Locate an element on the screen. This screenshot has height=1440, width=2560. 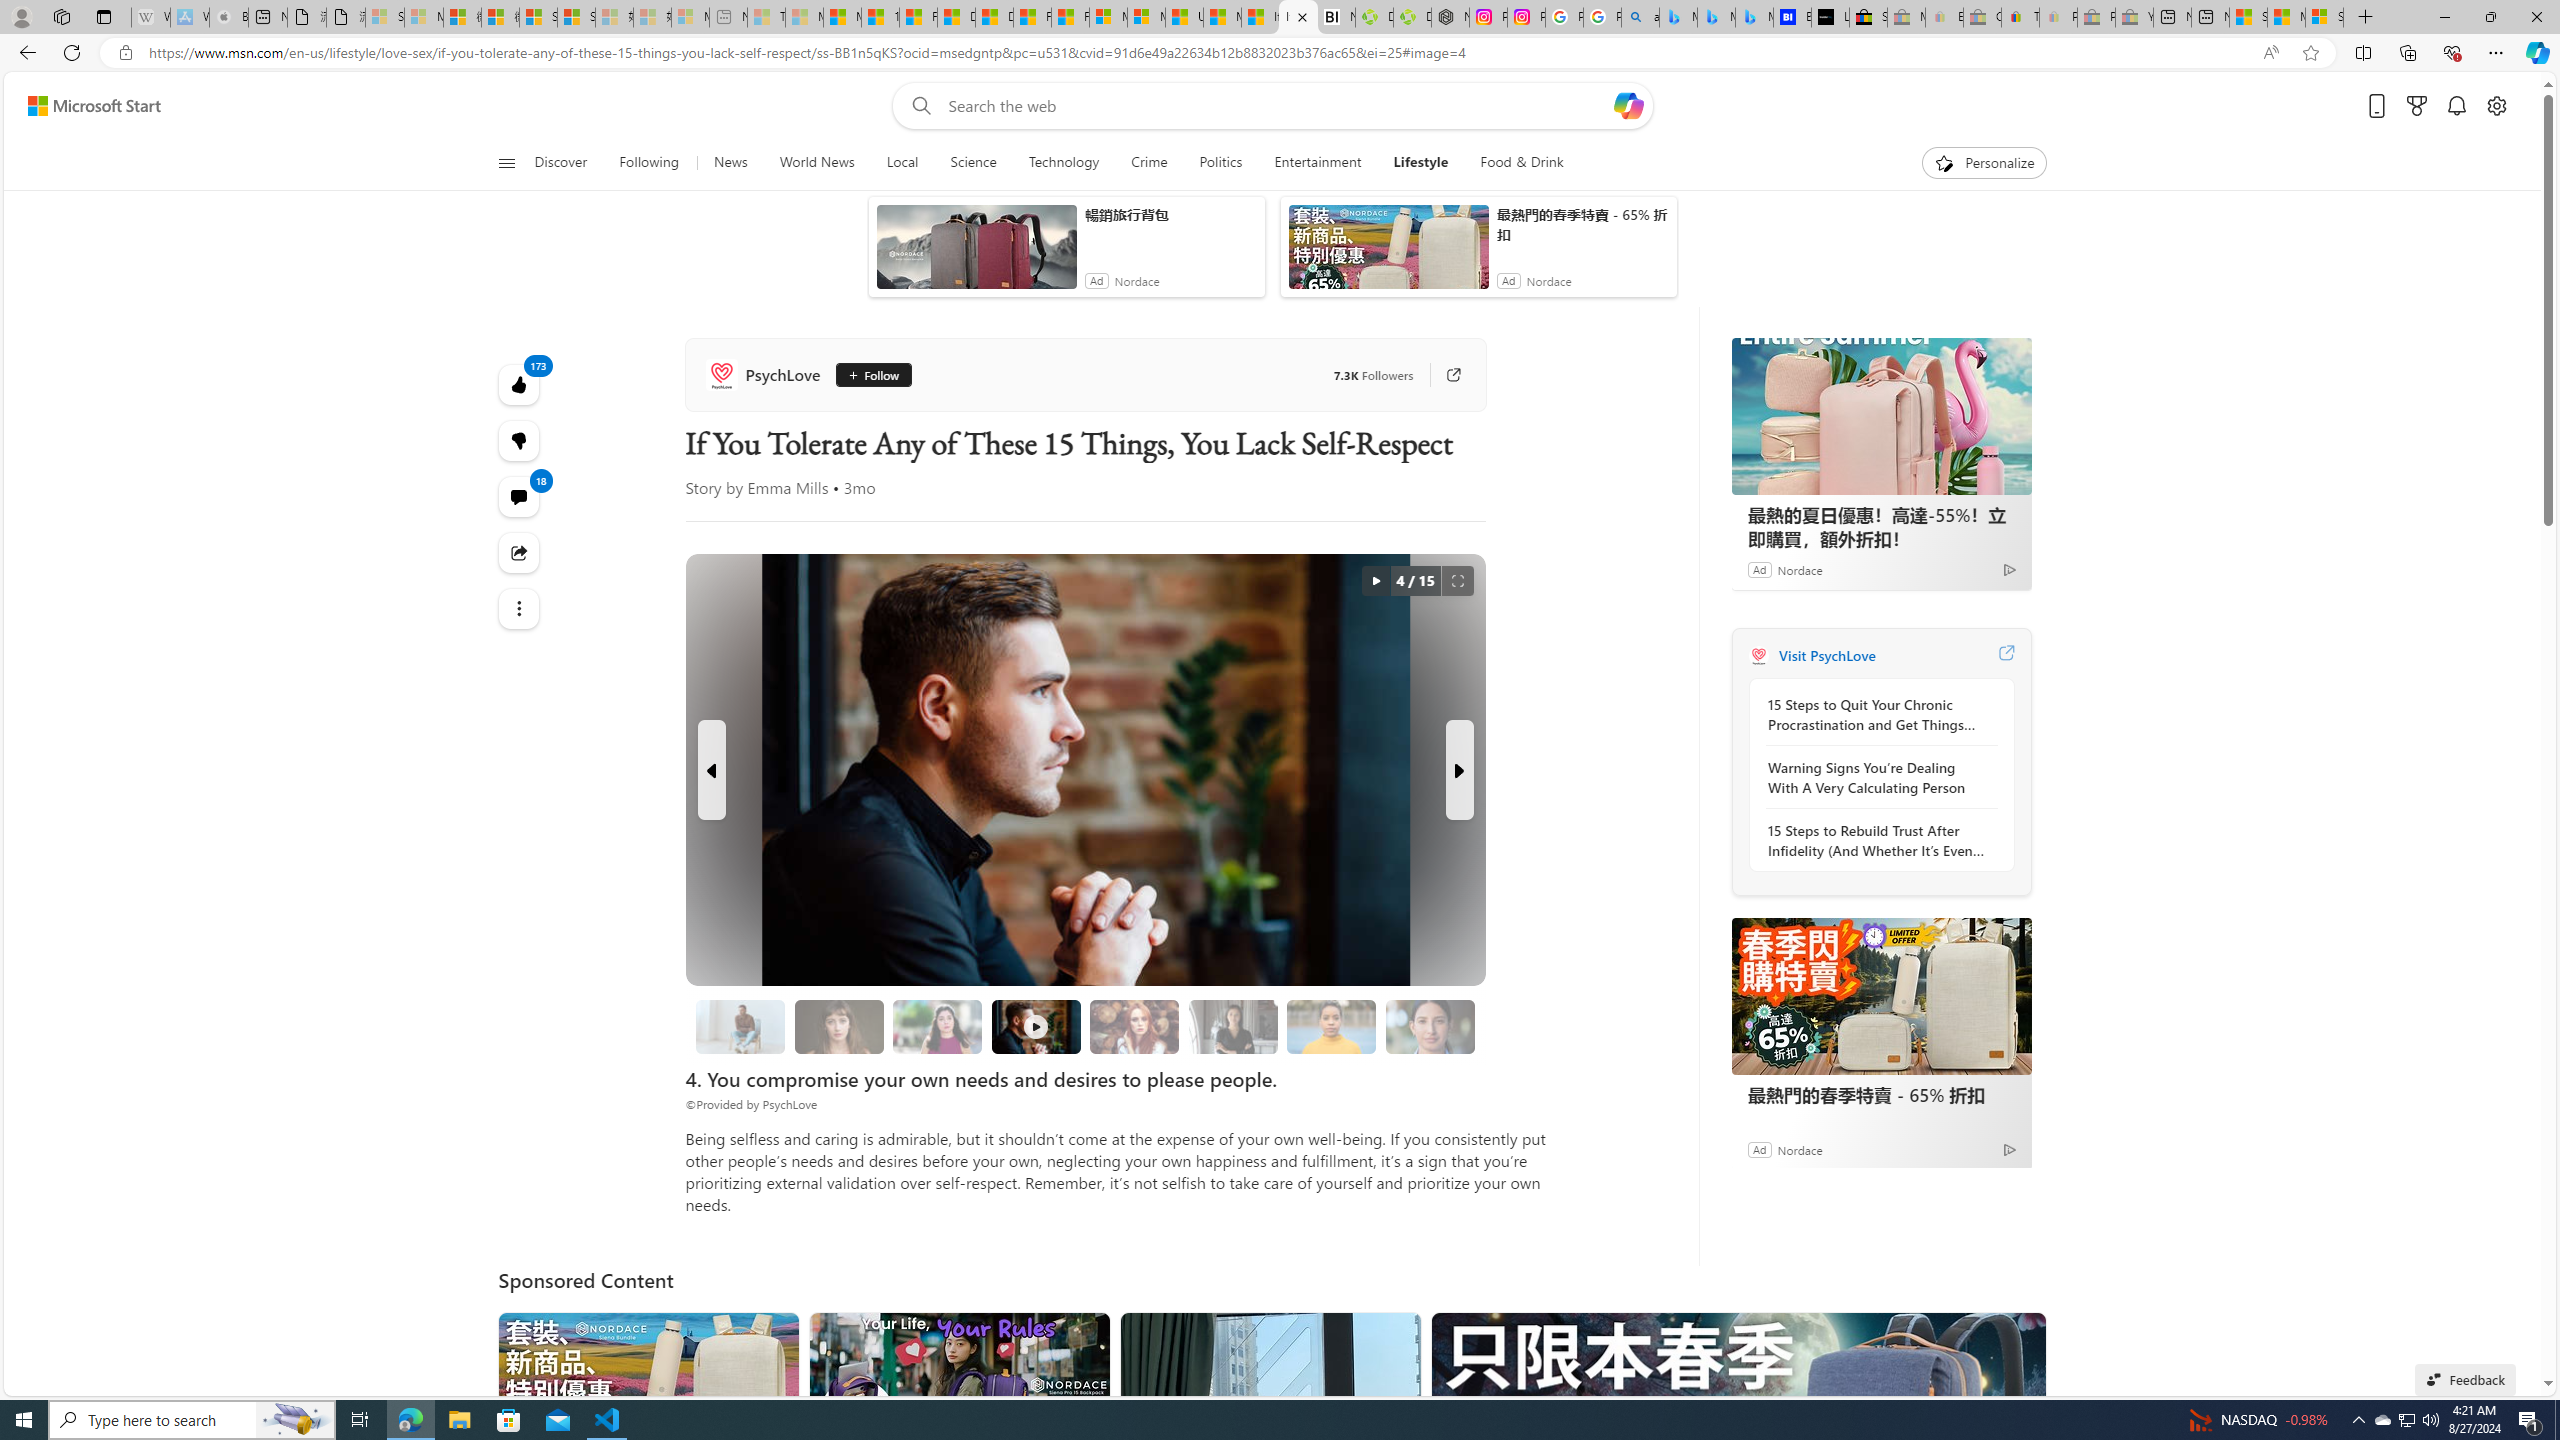
Microsoft Services Agreement - Sleeping is located at coordinates (424, 17).